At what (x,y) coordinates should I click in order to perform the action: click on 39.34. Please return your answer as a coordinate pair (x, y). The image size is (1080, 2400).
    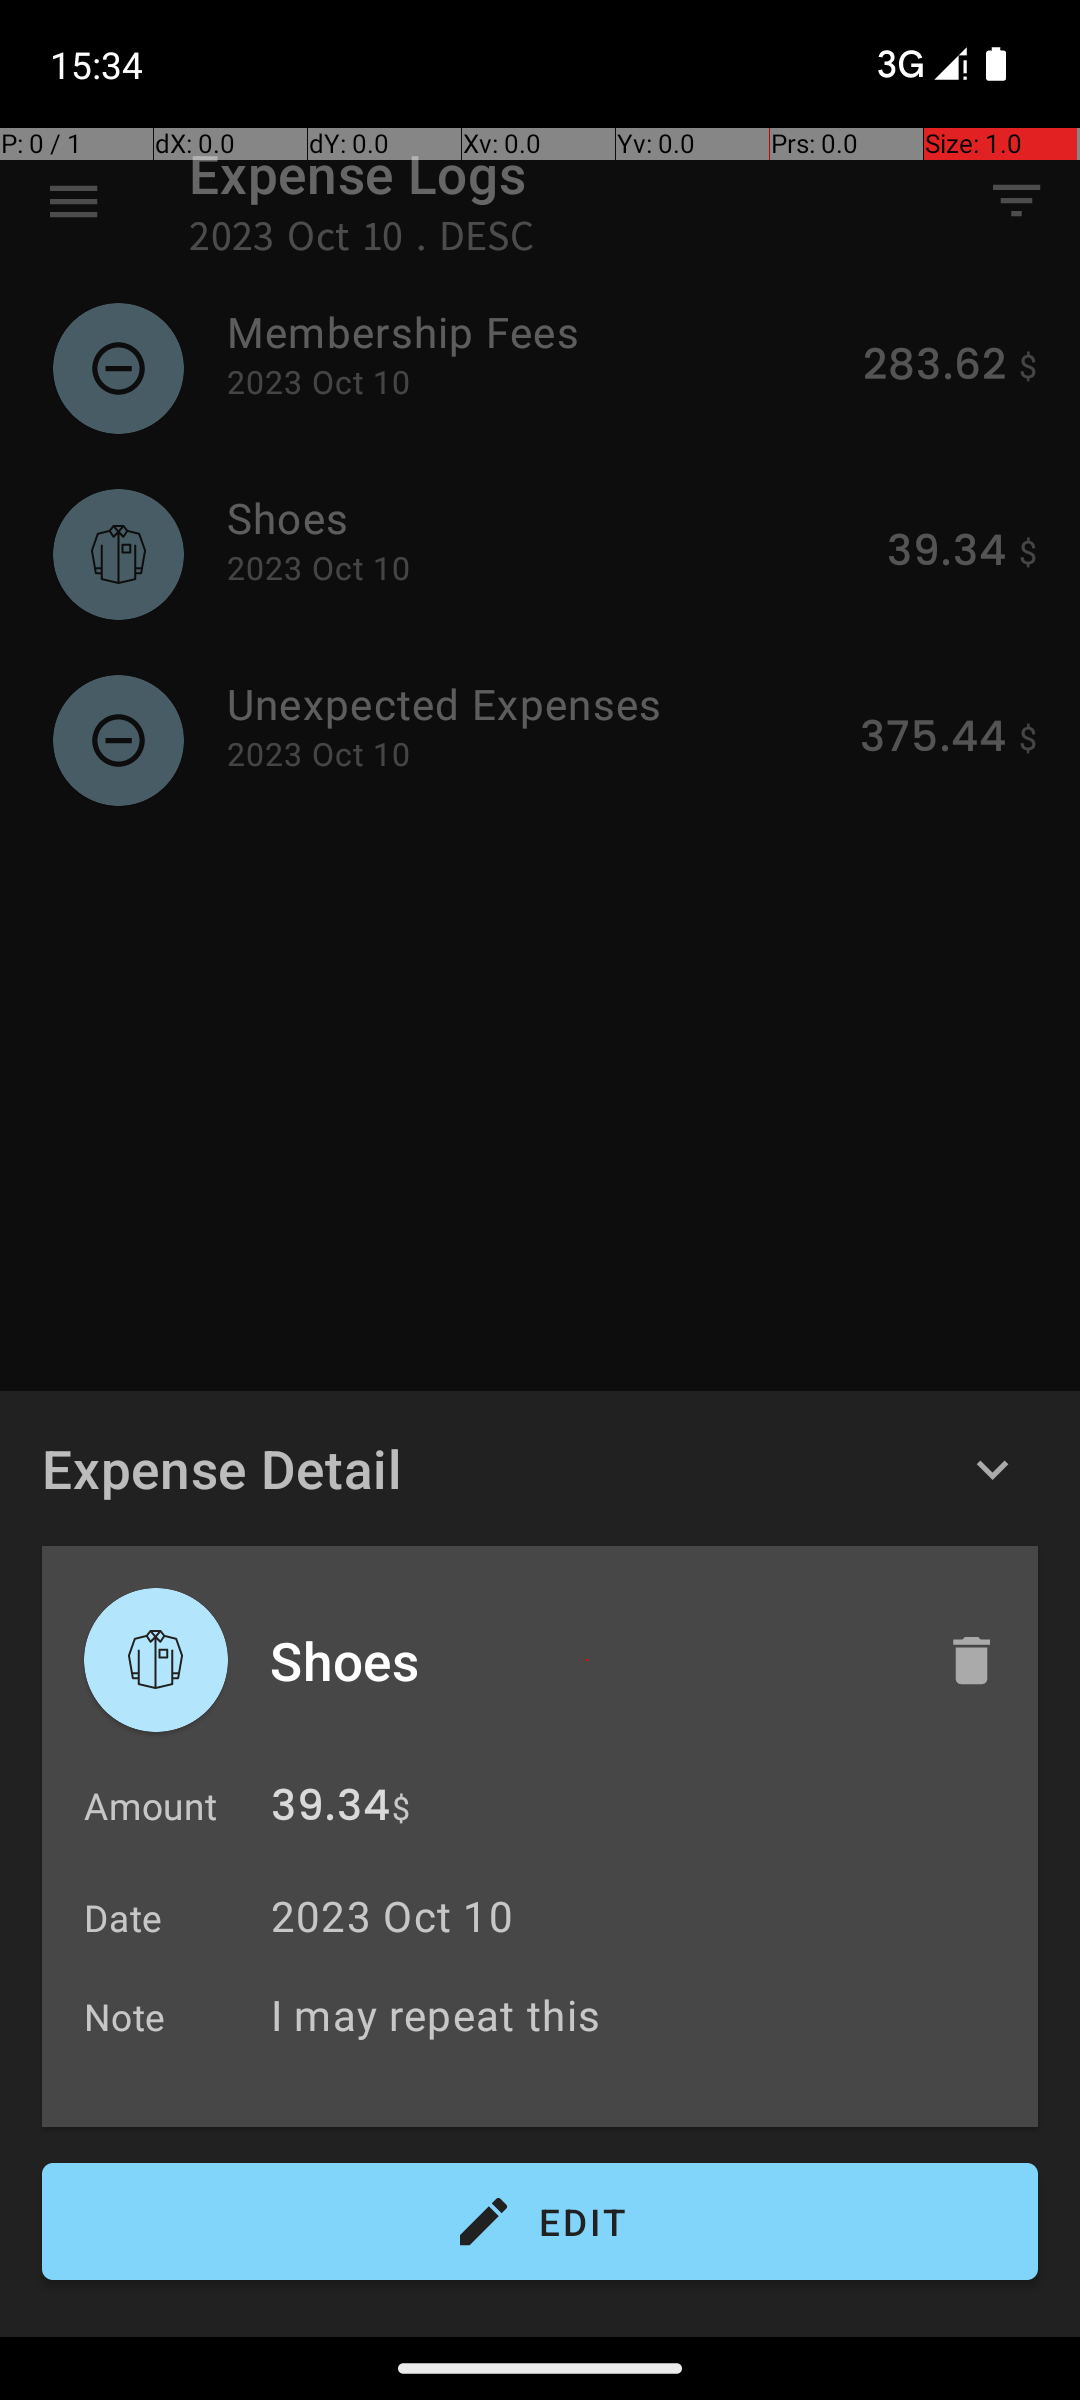
    Looking at the image, I should click on (330, 1810).